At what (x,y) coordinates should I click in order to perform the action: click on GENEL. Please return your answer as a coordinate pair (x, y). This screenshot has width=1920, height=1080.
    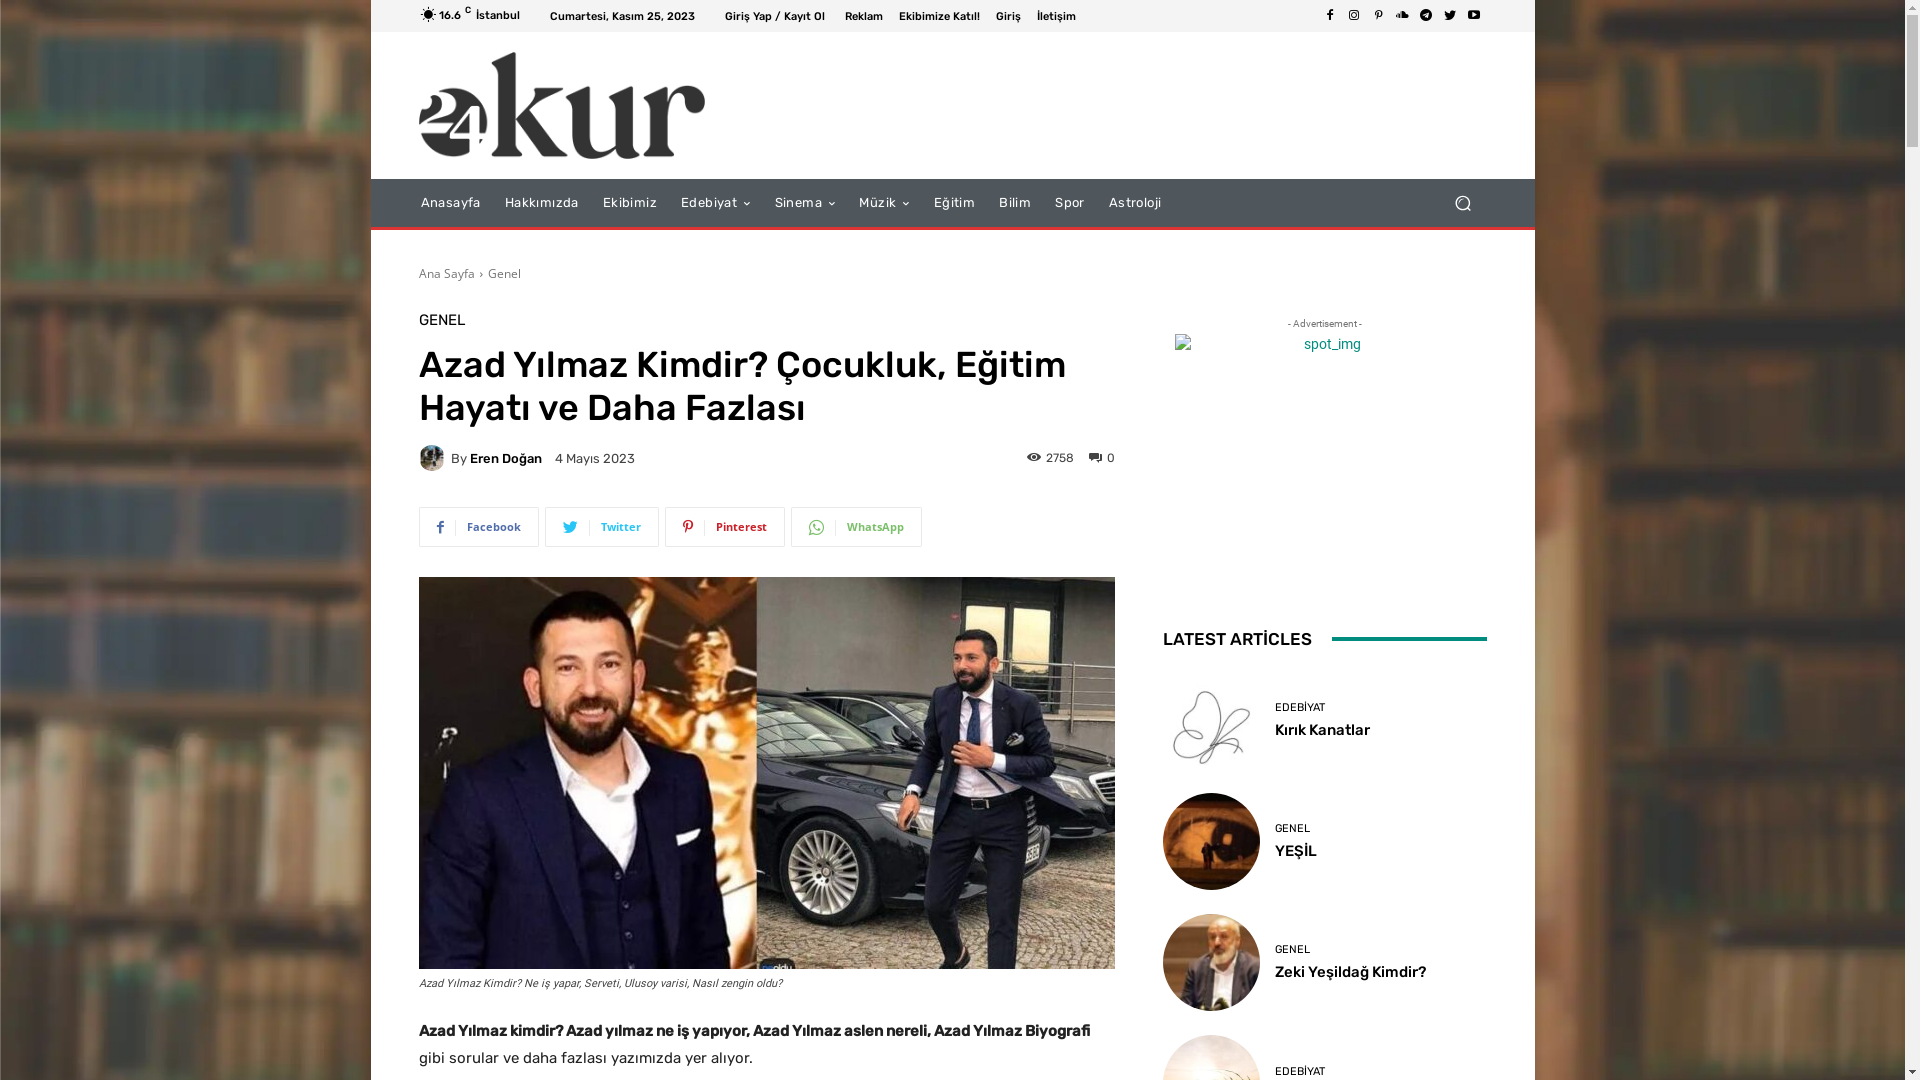
    Looking at the image, I should click on (1292, 828).